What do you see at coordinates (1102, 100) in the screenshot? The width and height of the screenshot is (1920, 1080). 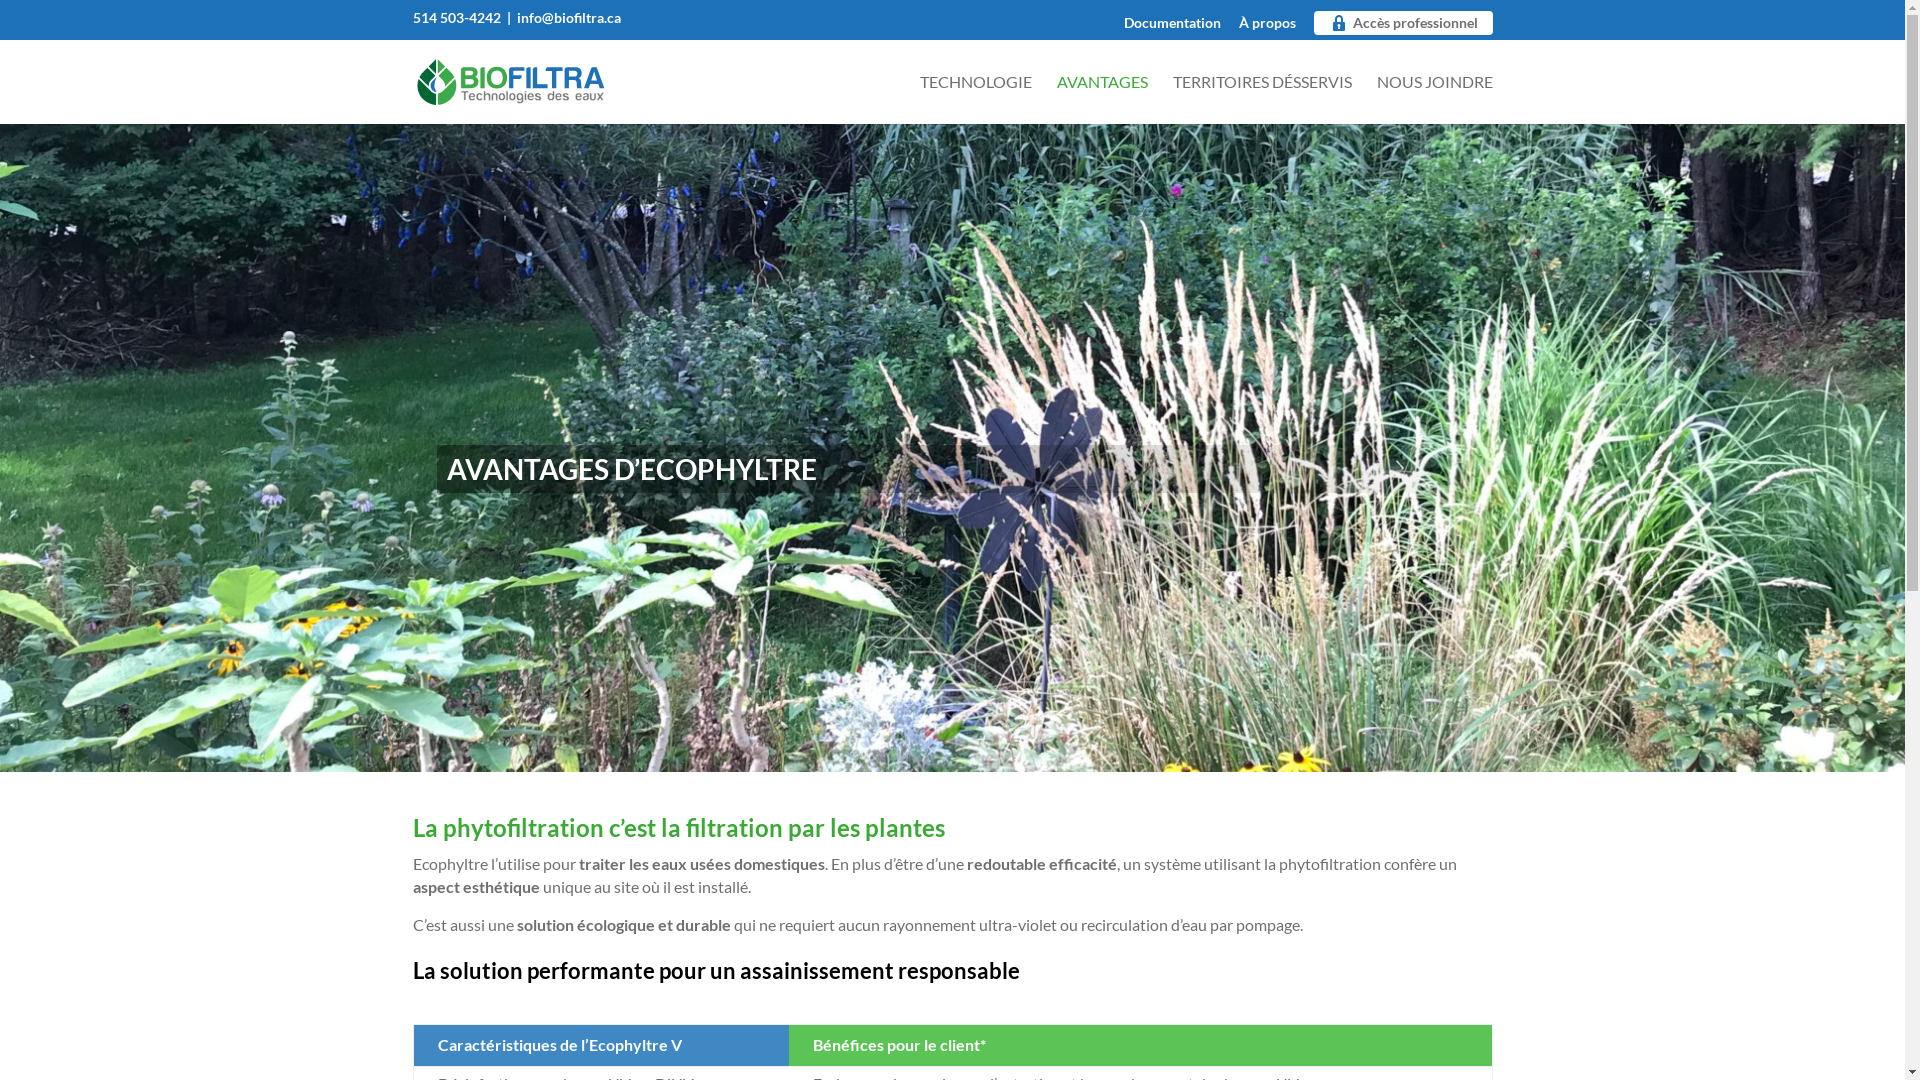 I see `AVANTAGES` at bounding box center [1102, 100].